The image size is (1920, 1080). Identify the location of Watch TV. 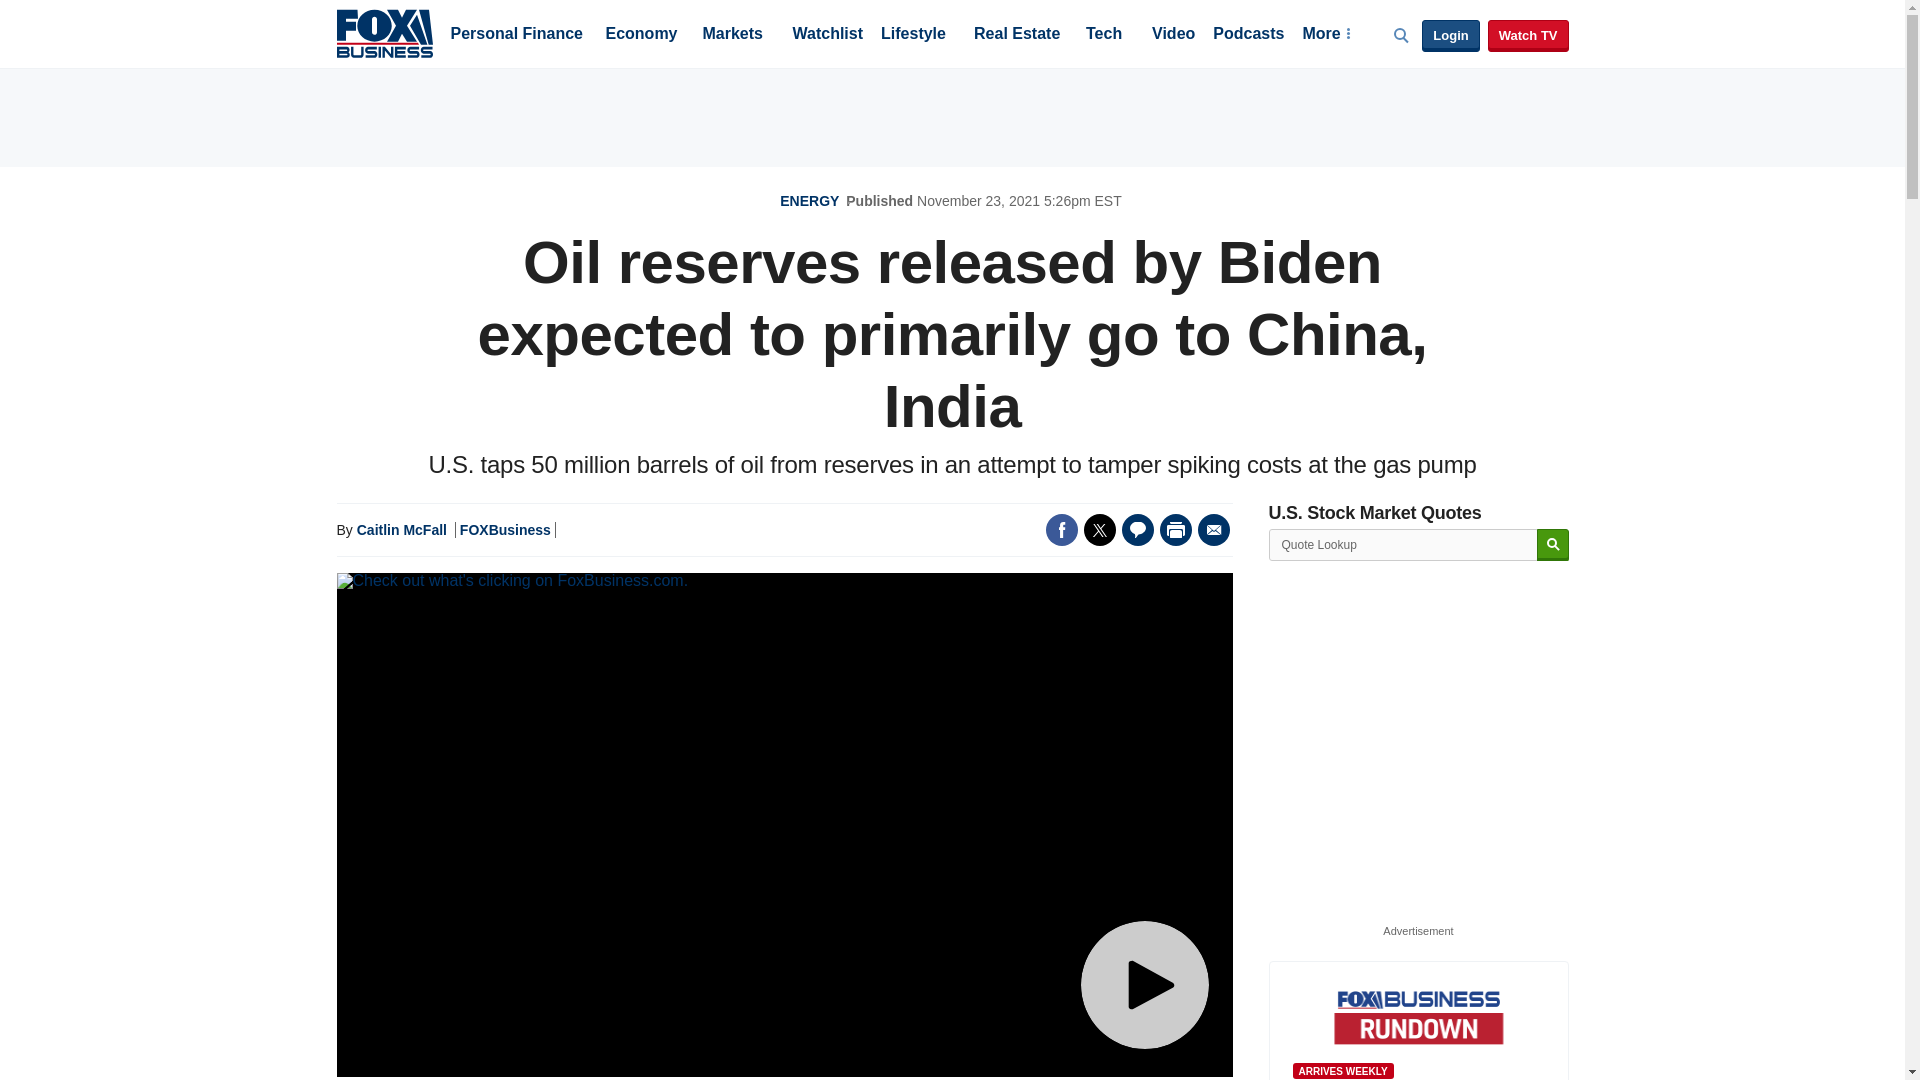
(1528, 36).